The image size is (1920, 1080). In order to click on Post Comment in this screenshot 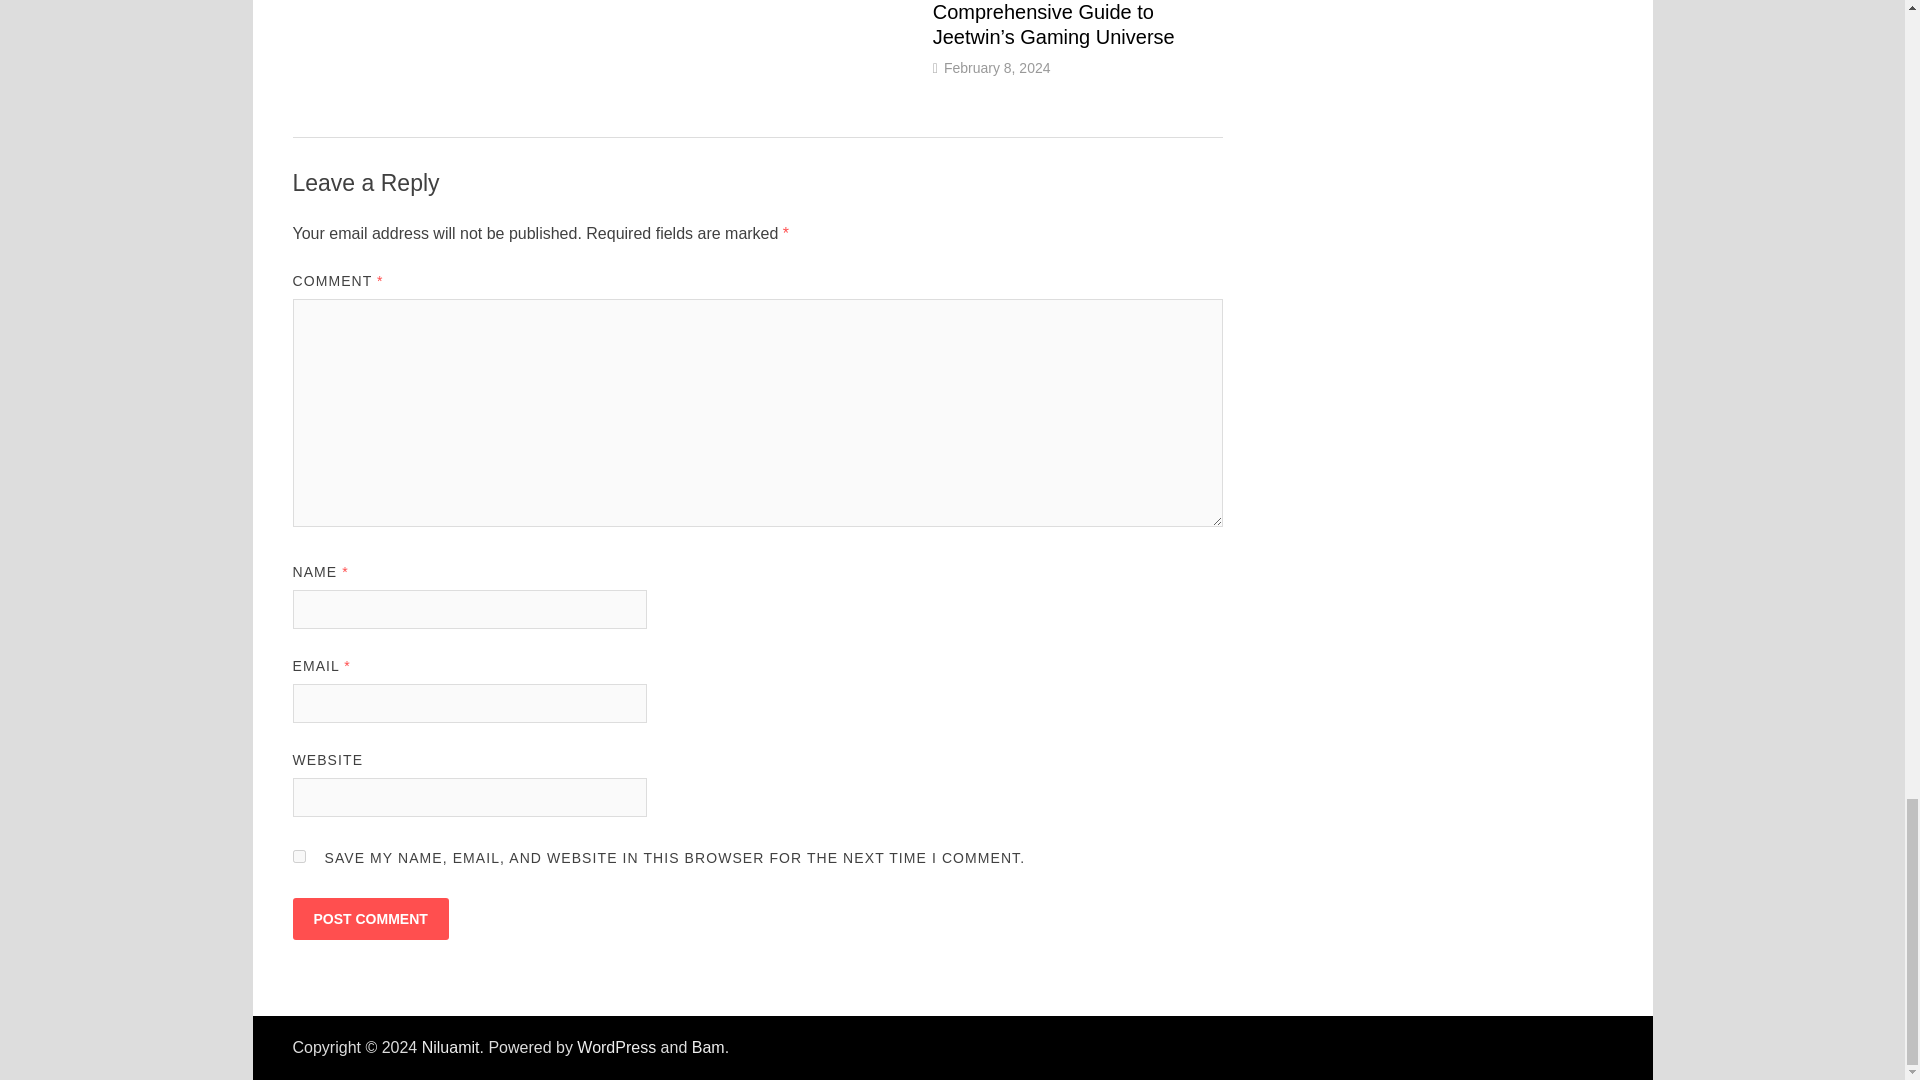, I will do `click(369, 918)`.